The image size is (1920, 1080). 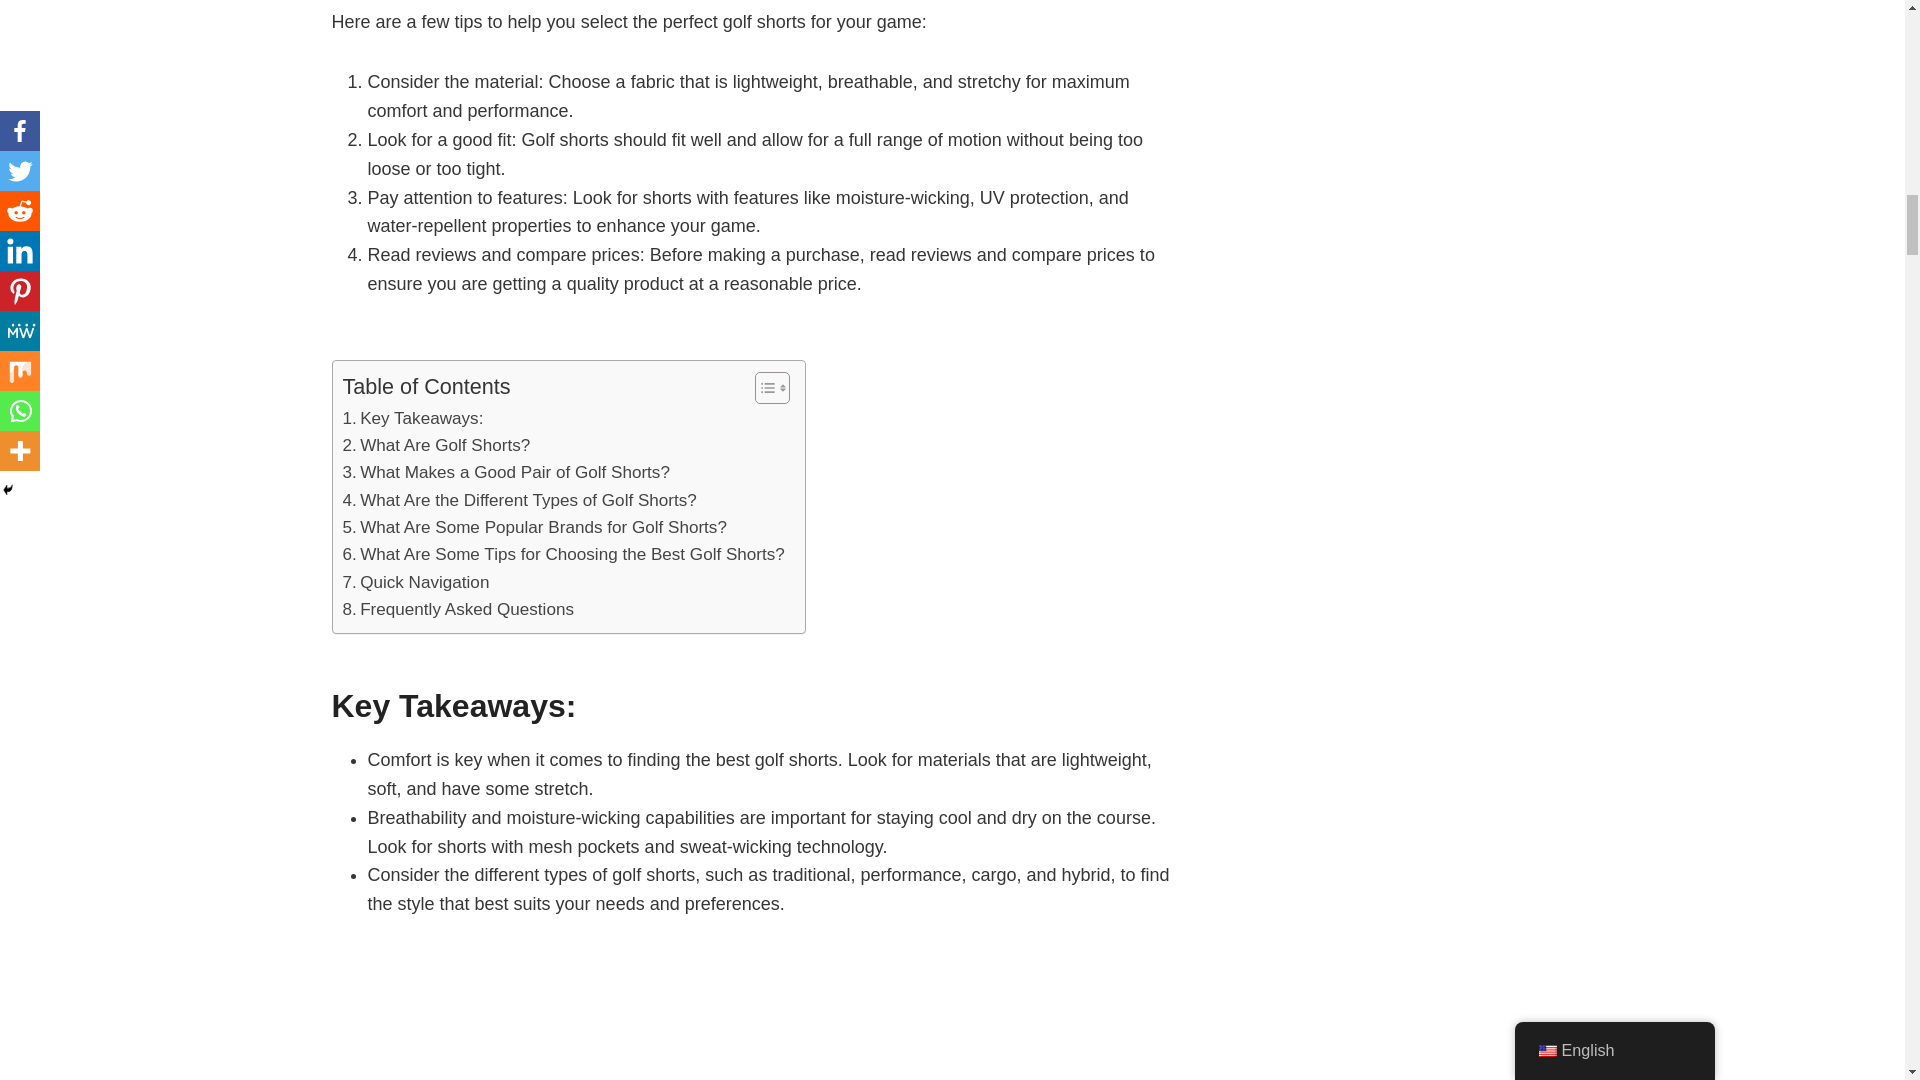 I want to click on What Are Golf Shorts?, so click(x=435, y=446).